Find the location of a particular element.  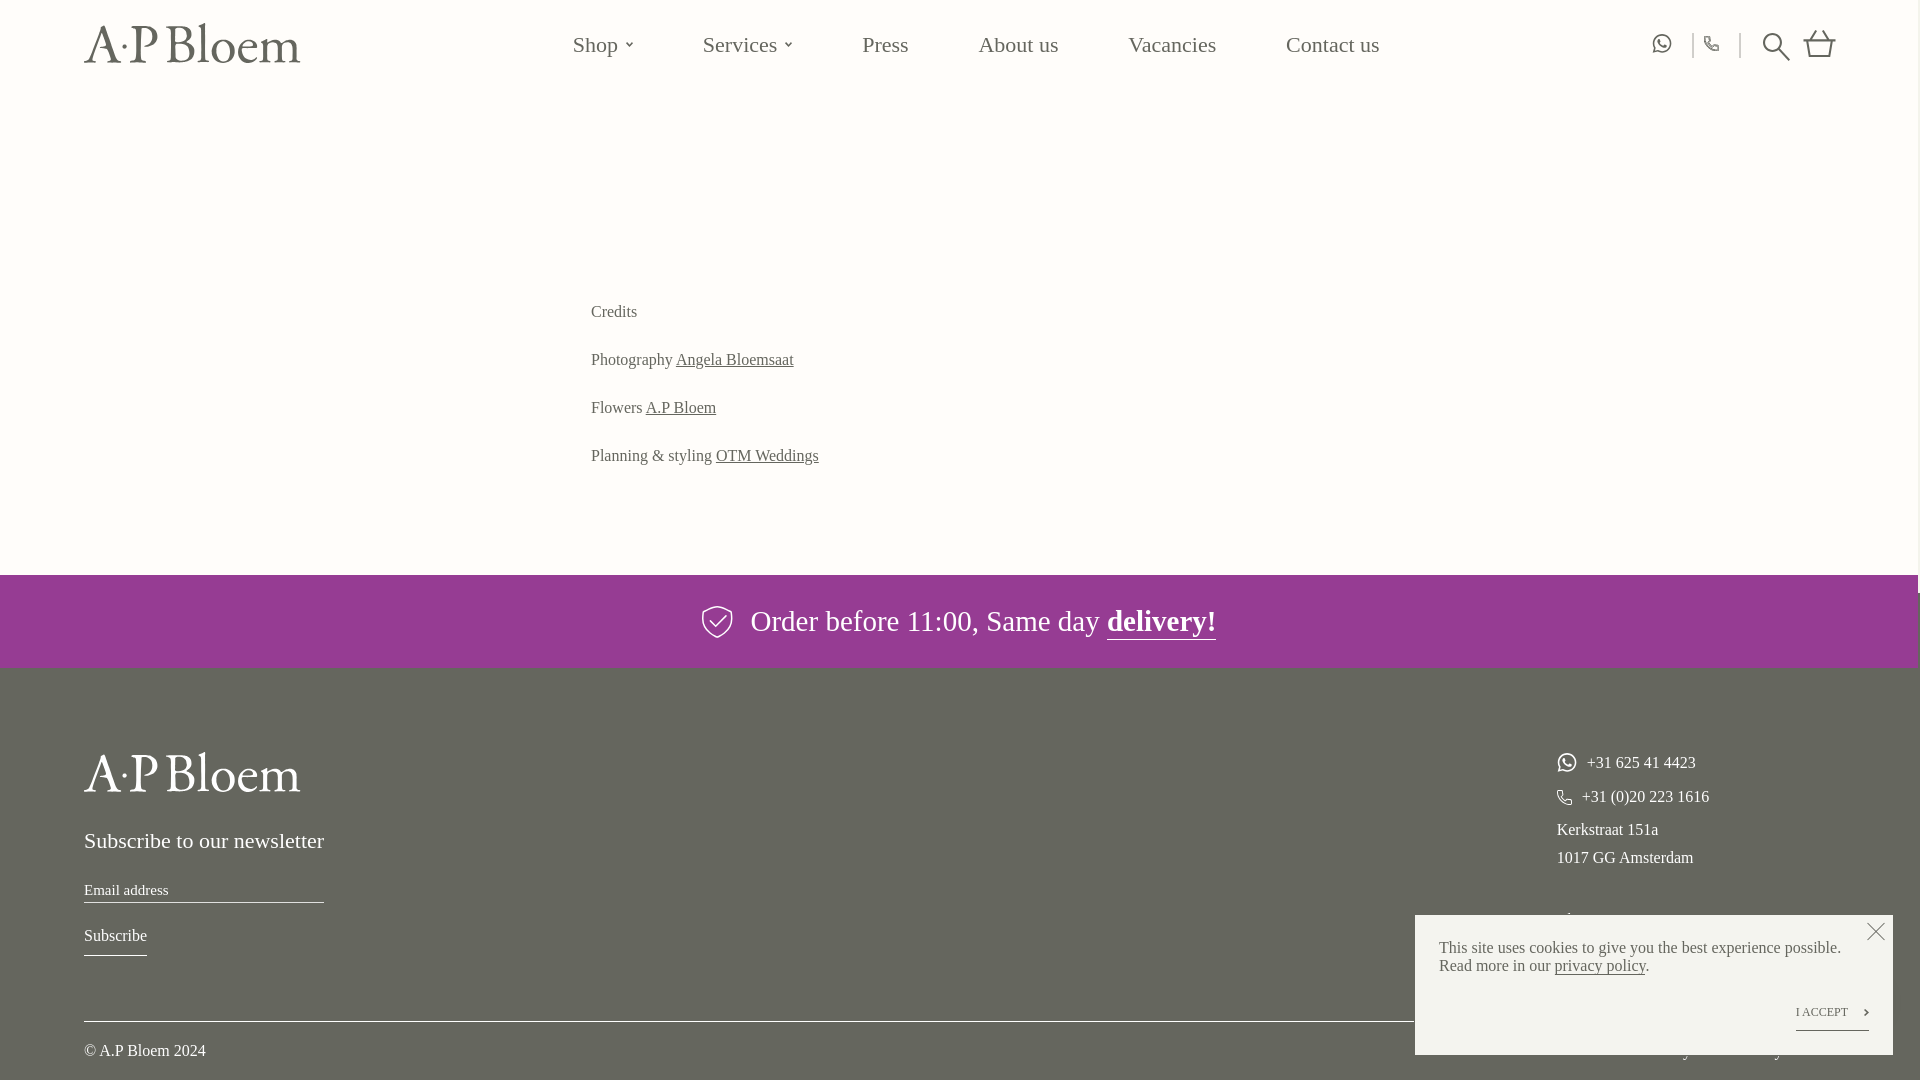

whatsapp is located at coordinates (1626, 762).